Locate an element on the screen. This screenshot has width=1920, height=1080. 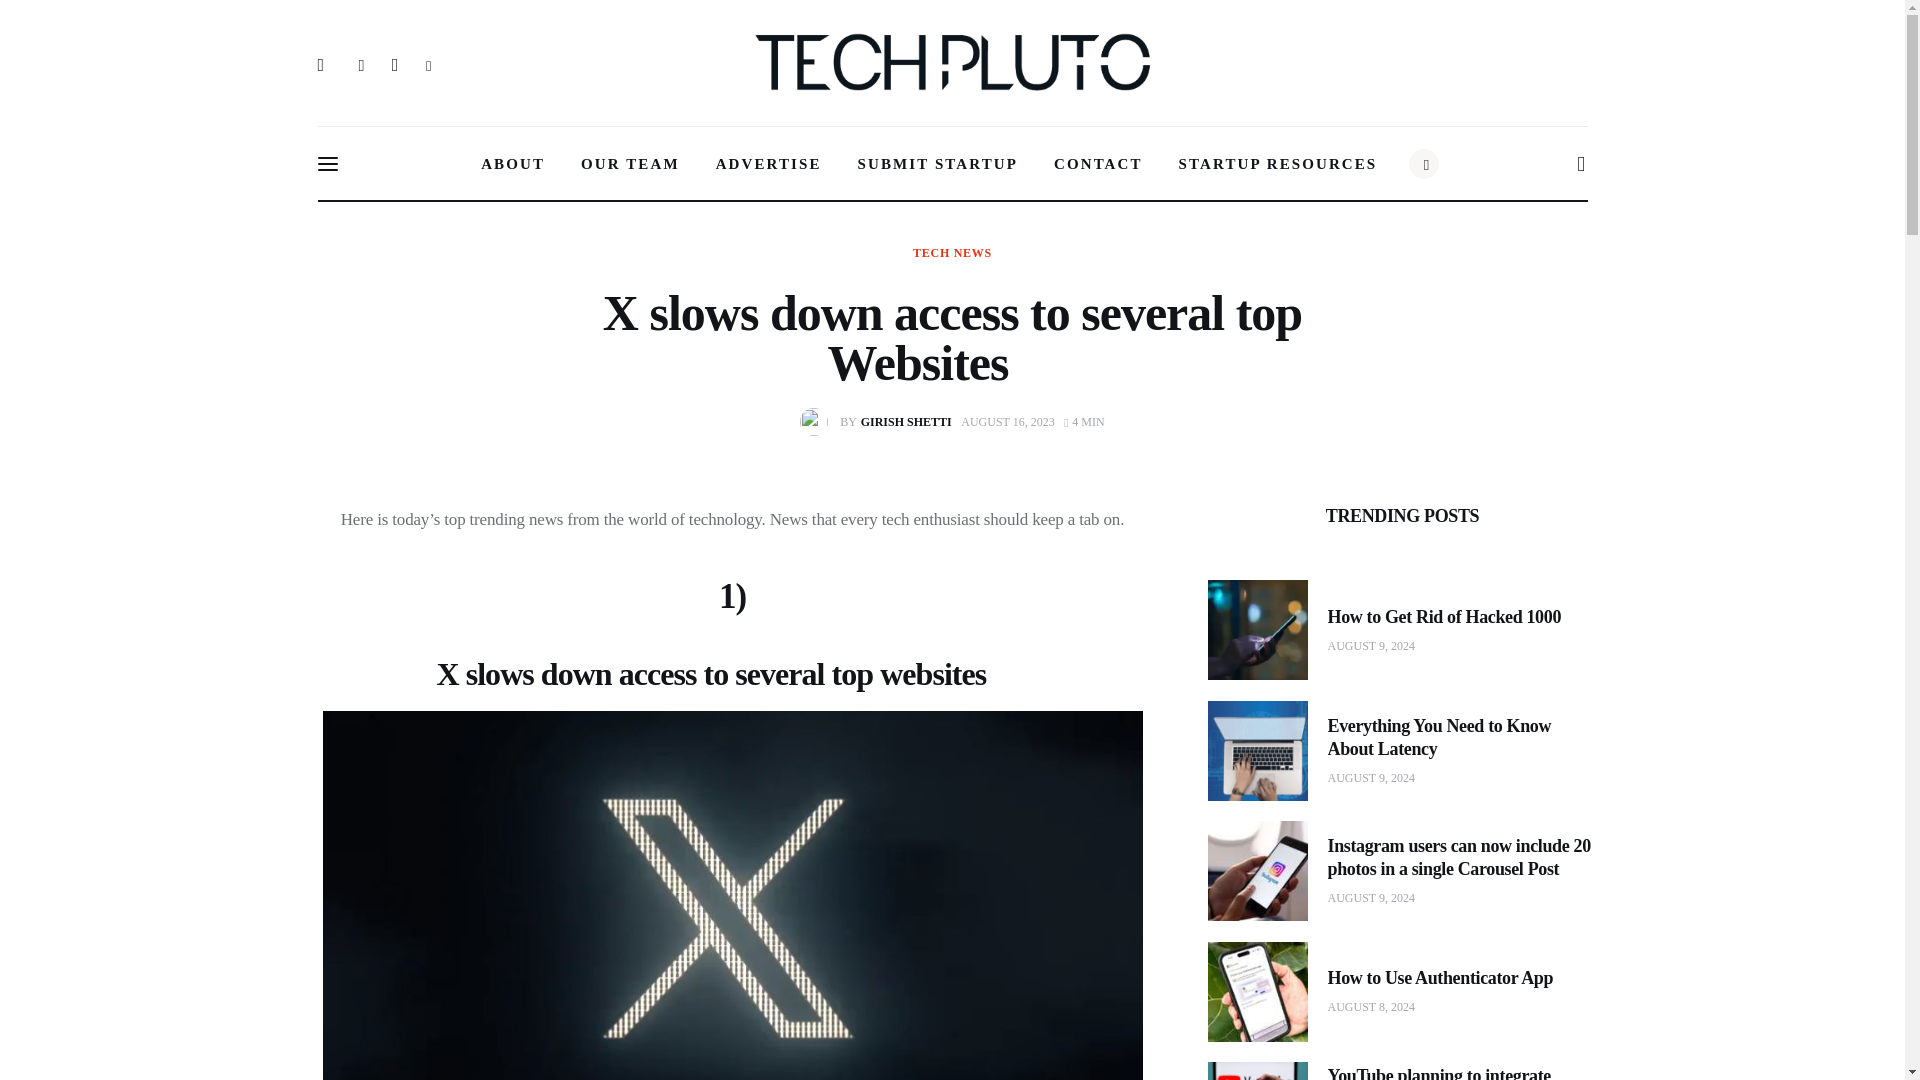
4 MIN is located at coordinates (938, 164).